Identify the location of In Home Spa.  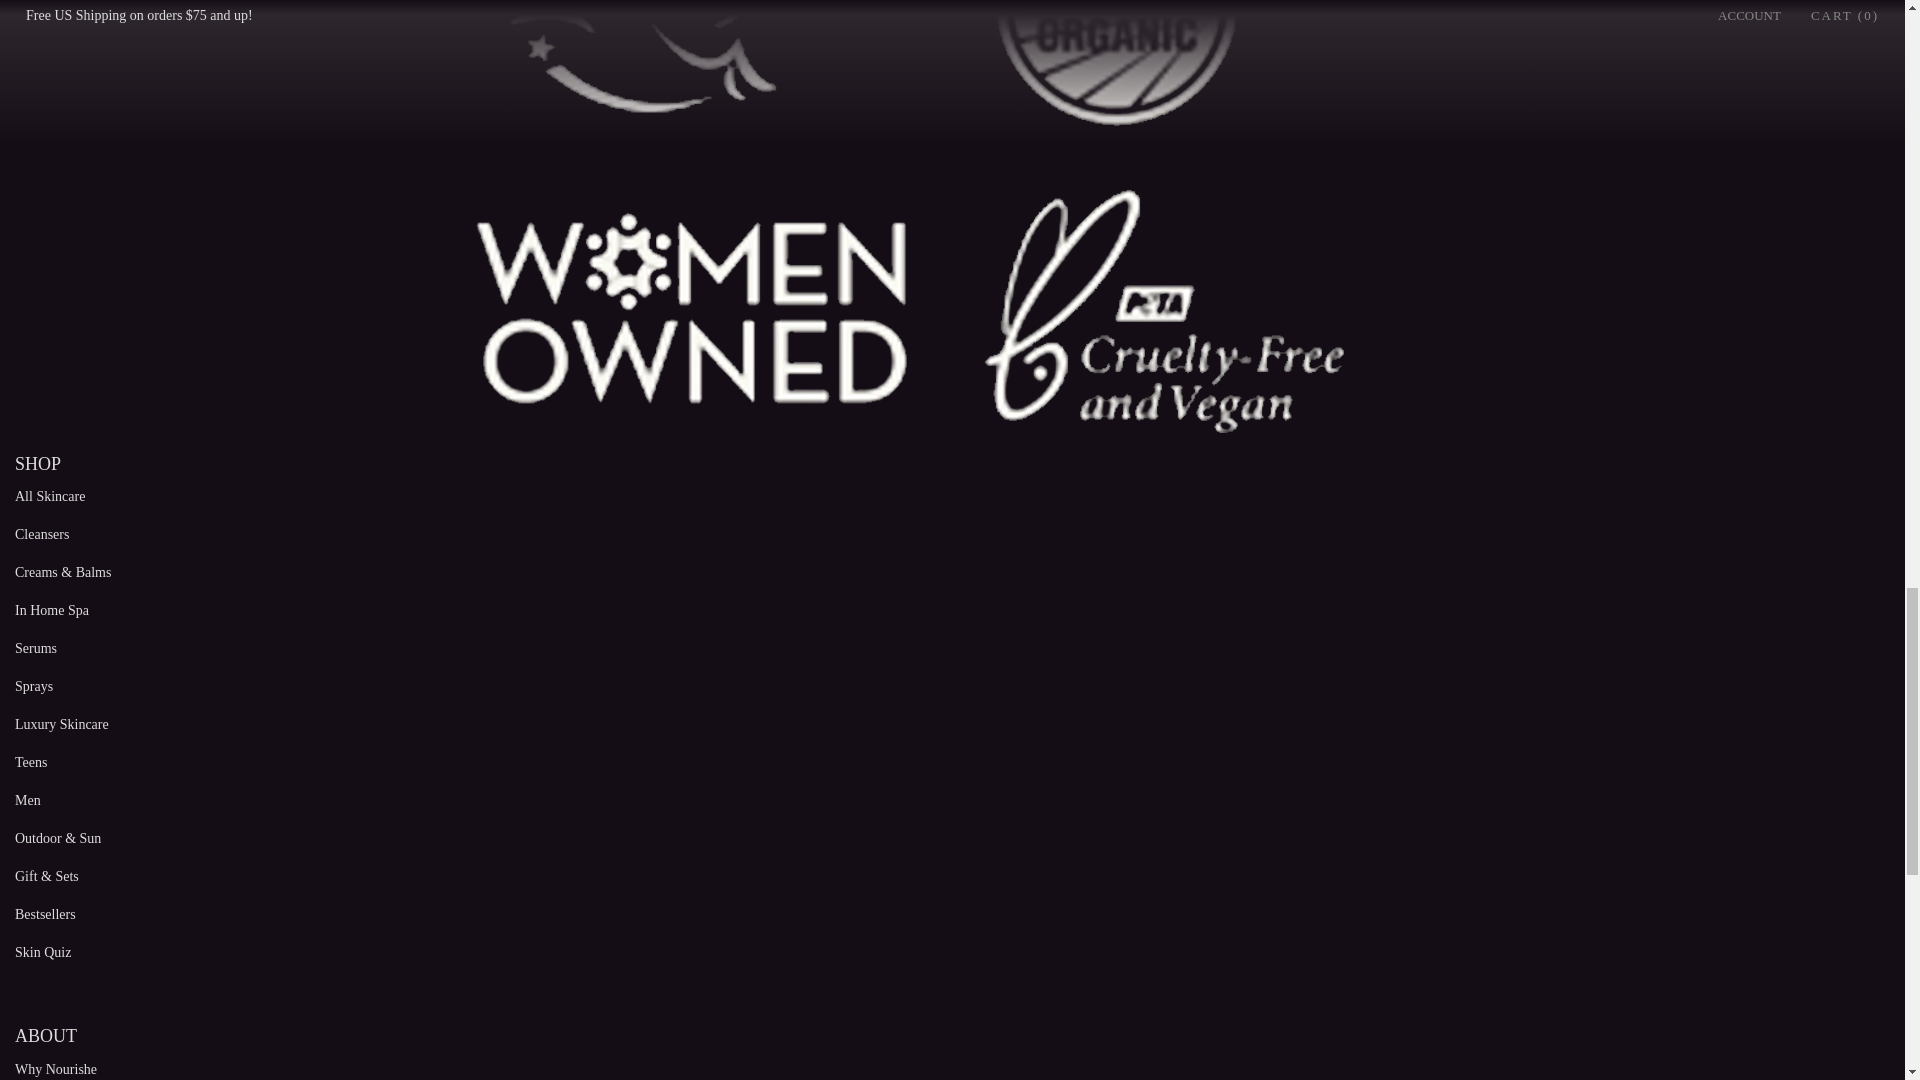
(52, 610).